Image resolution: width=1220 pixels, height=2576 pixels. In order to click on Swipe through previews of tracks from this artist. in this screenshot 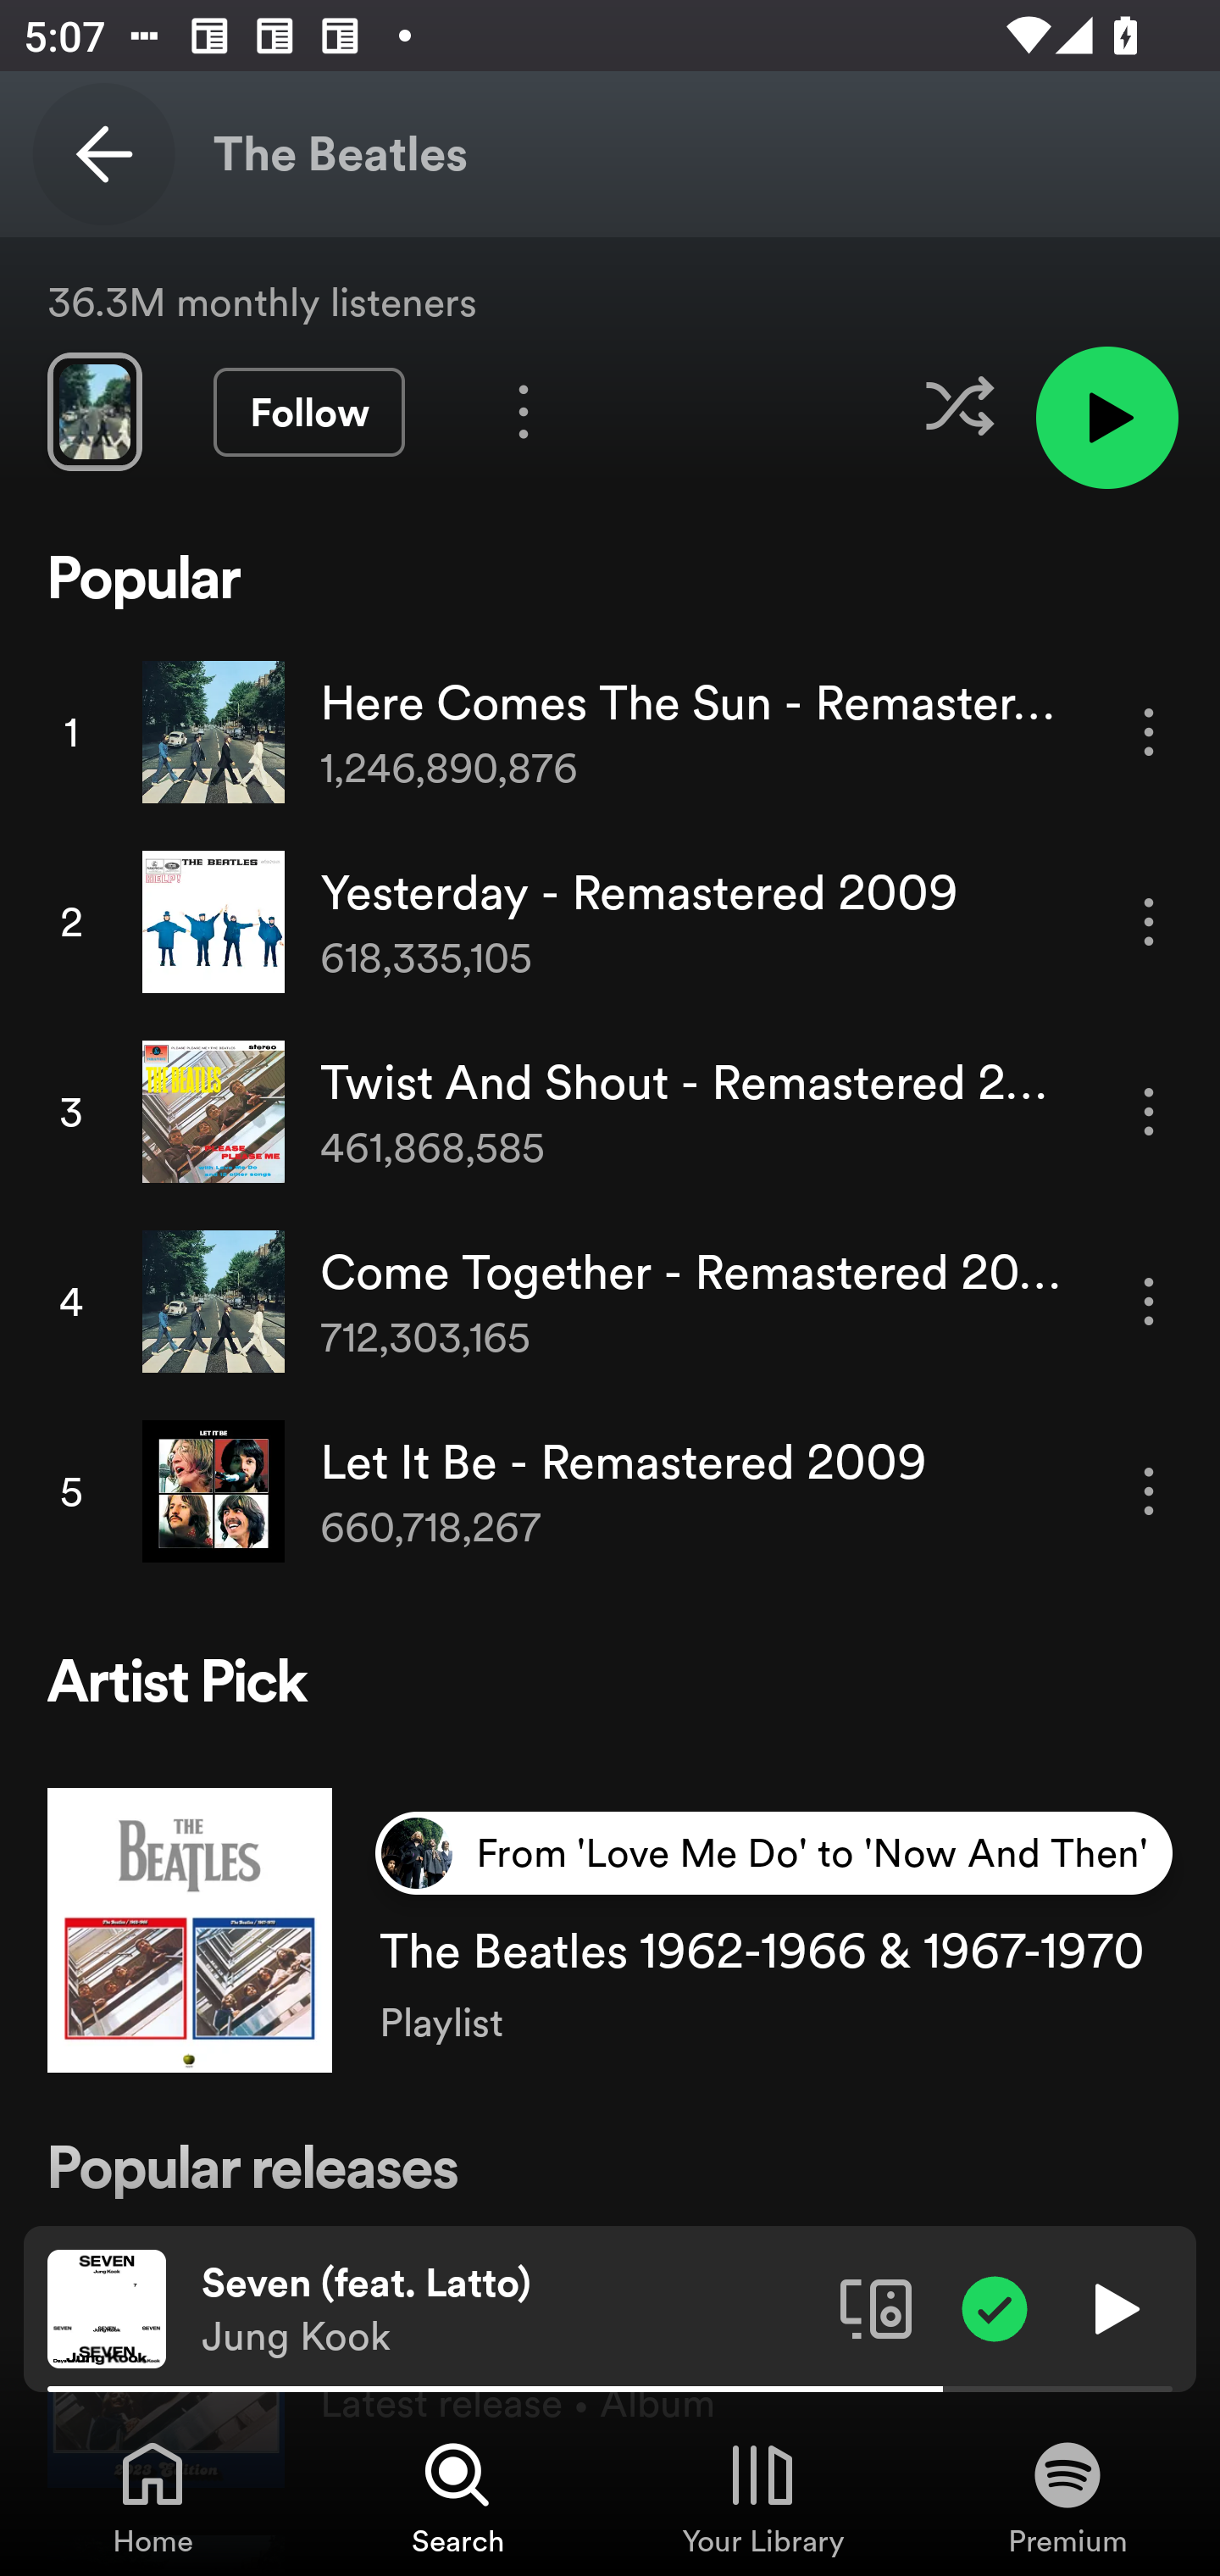, I will do `click(94, 412)`.